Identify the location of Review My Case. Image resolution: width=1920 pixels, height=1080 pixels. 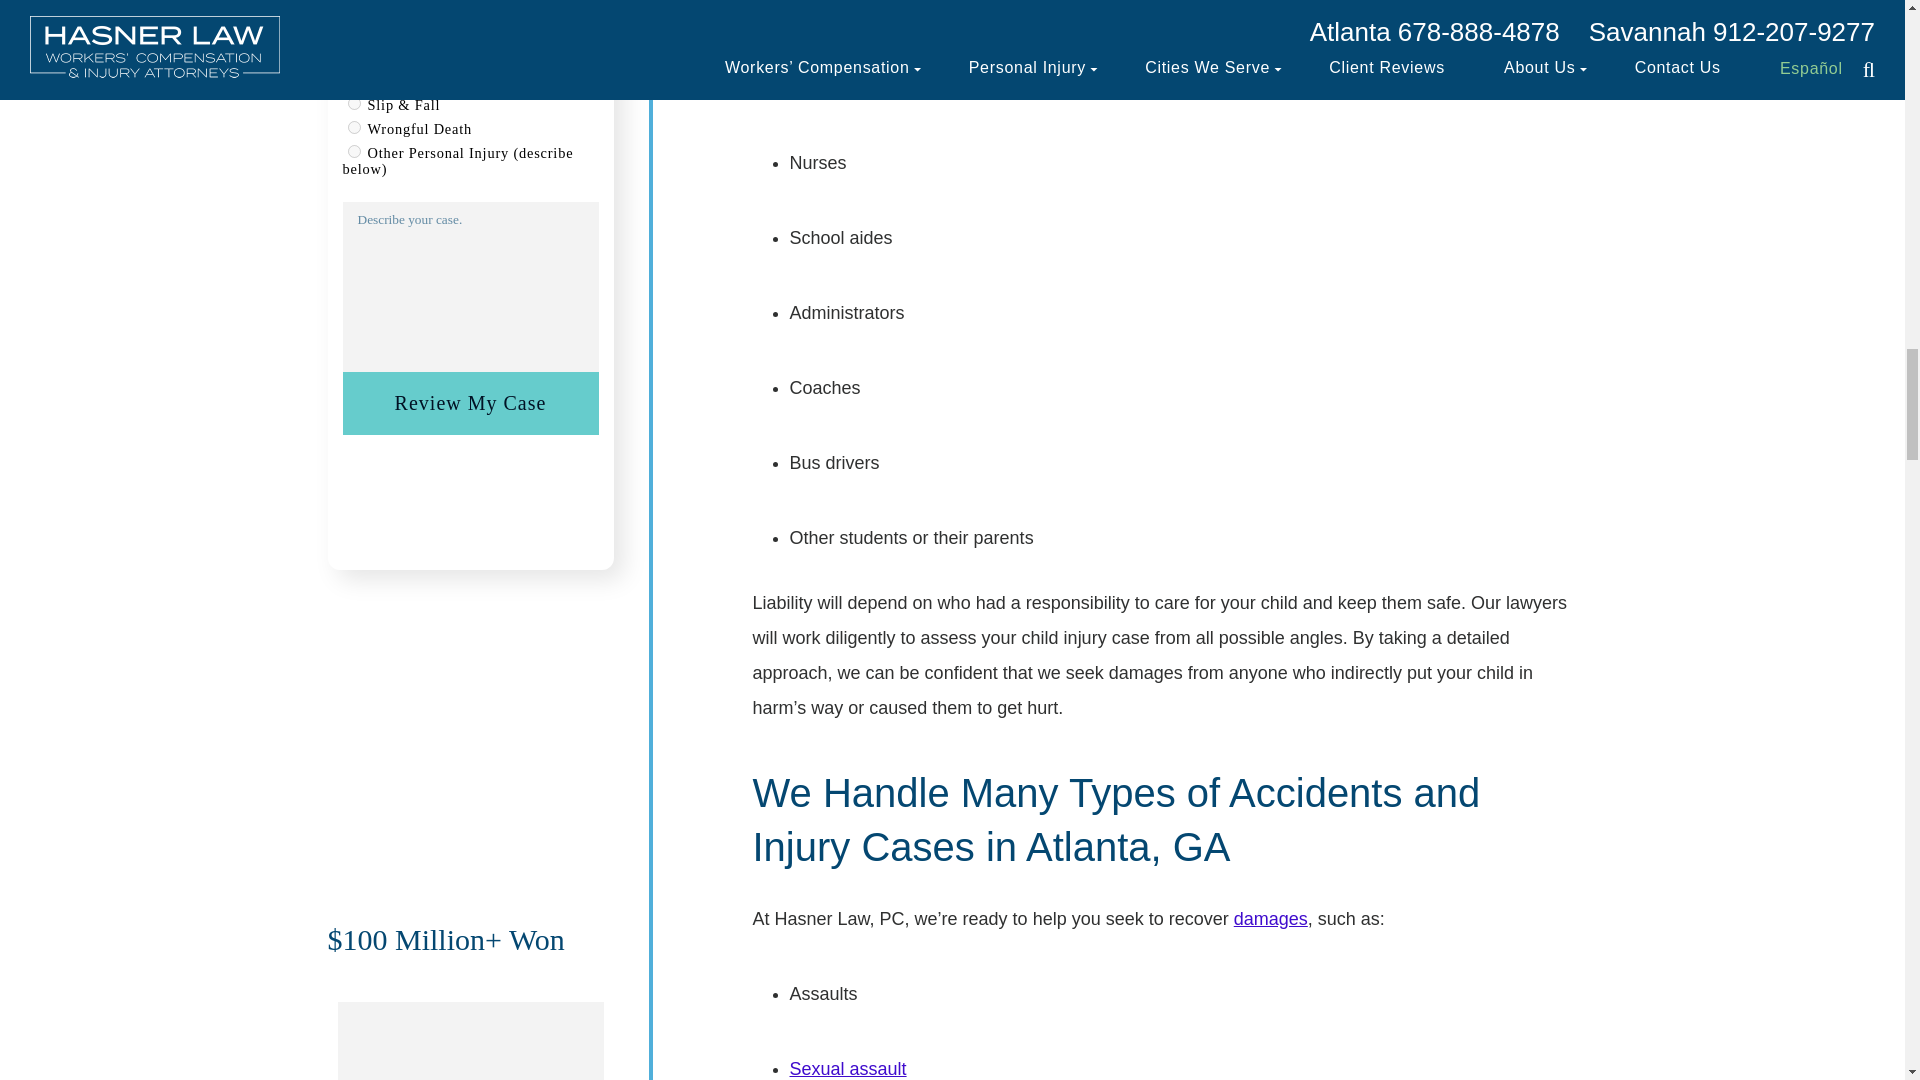
(469, 403).